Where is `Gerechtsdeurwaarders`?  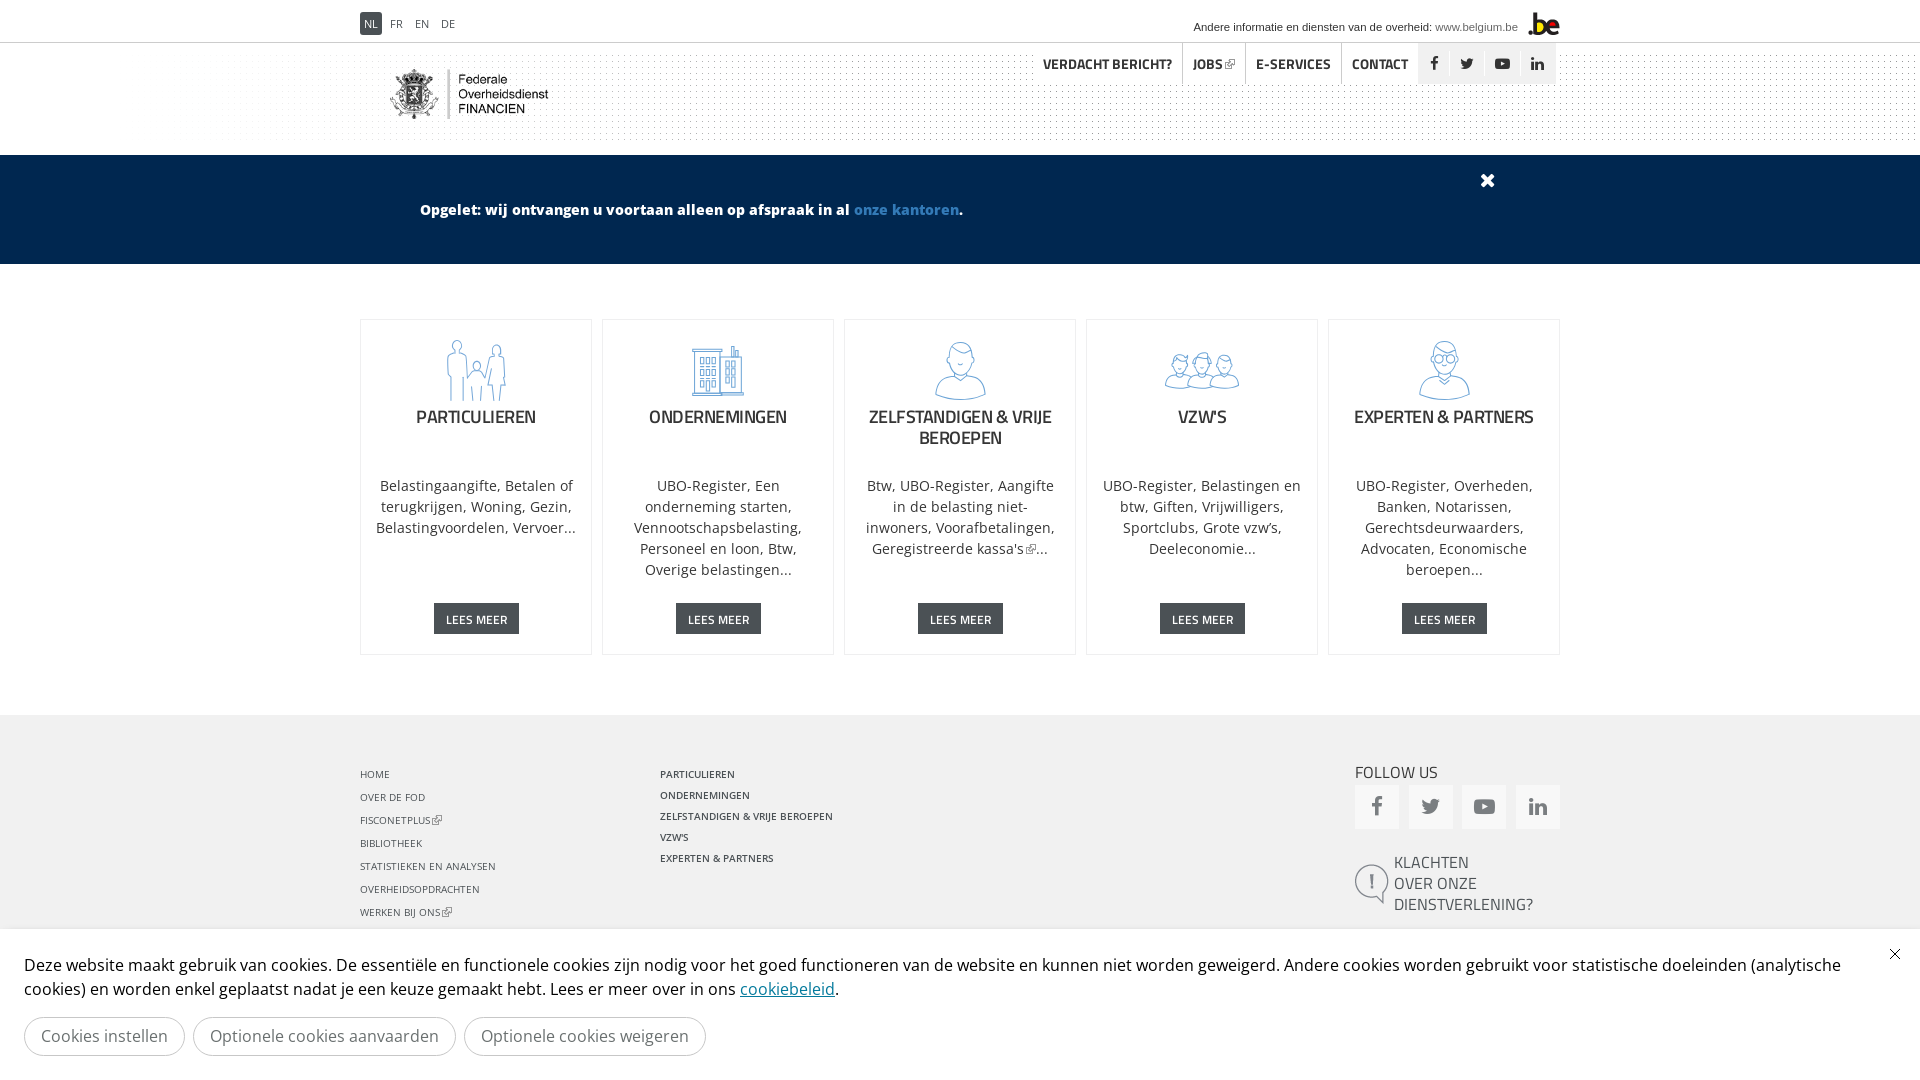
Gerechtsdeurwaarders is located at coordinates (1442, 528).